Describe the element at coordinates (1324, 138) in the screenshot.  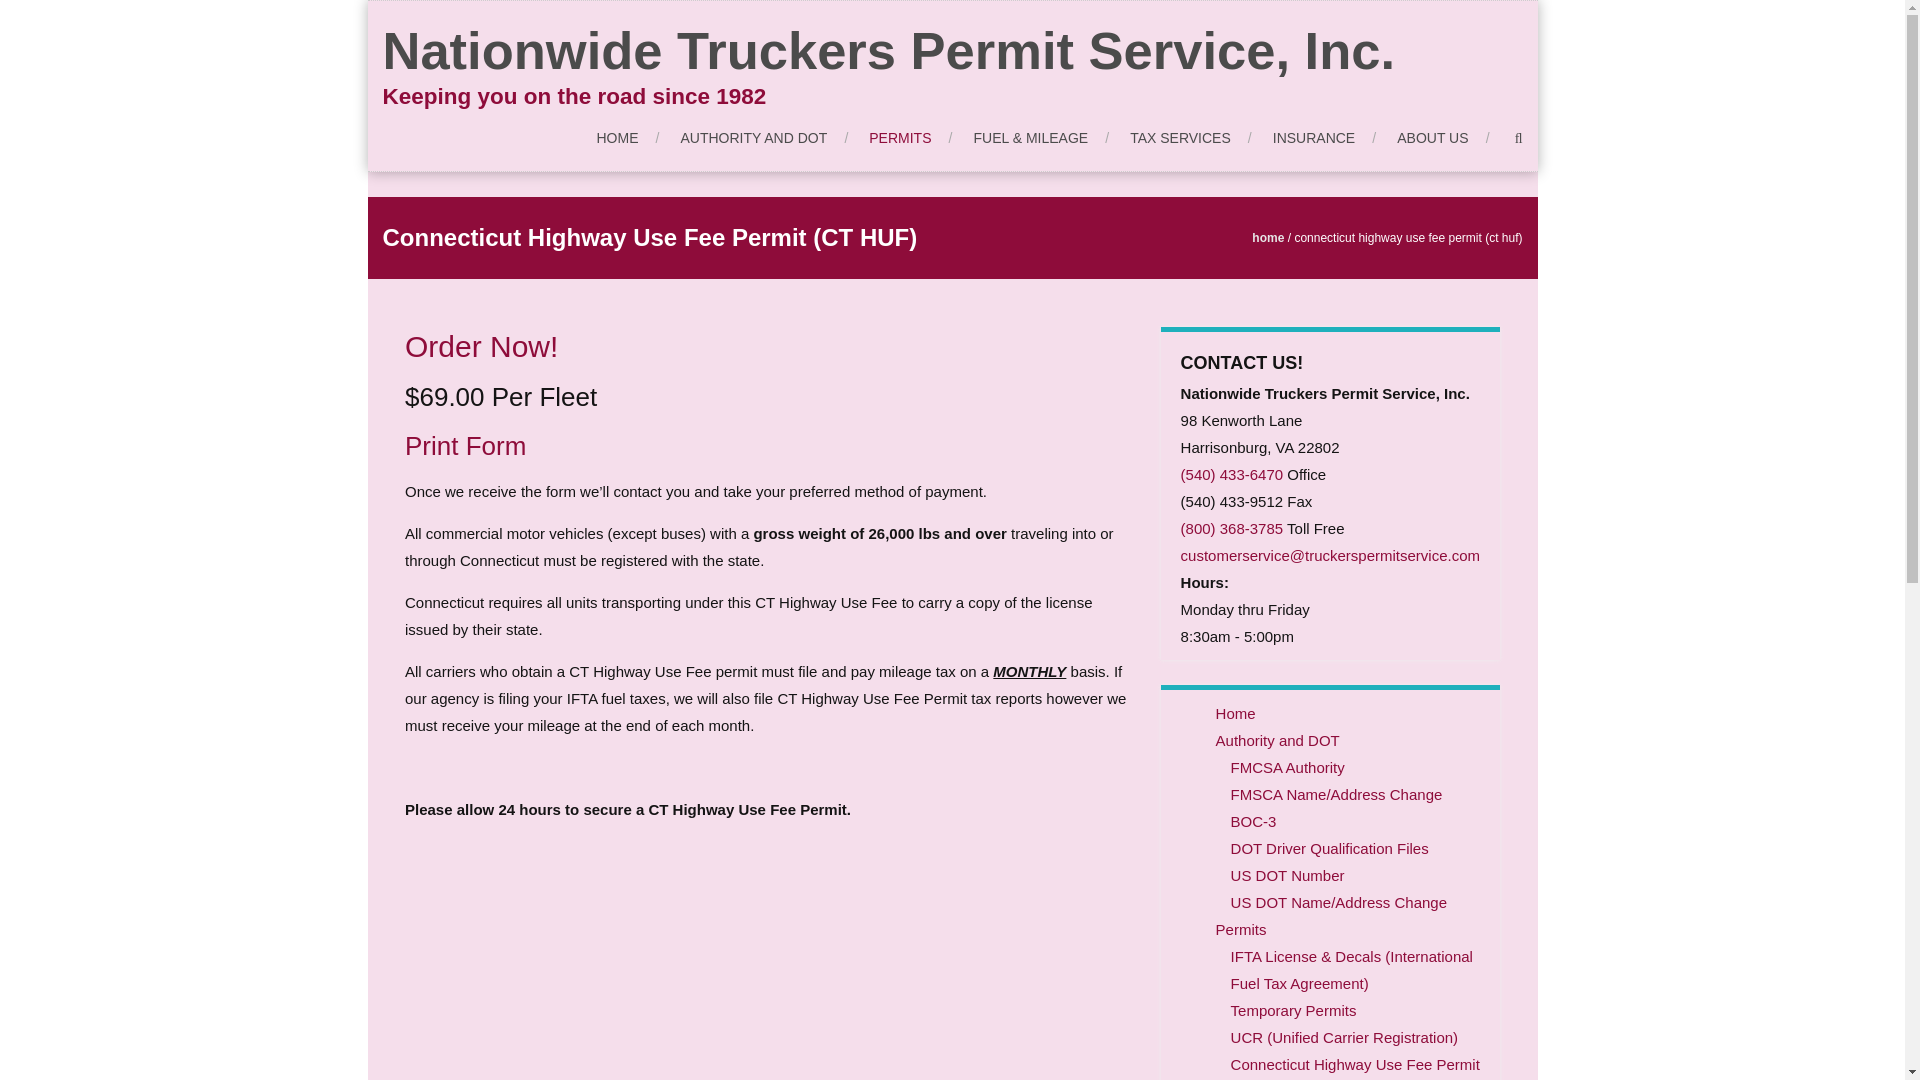
I see `INSURANCE` at that location.